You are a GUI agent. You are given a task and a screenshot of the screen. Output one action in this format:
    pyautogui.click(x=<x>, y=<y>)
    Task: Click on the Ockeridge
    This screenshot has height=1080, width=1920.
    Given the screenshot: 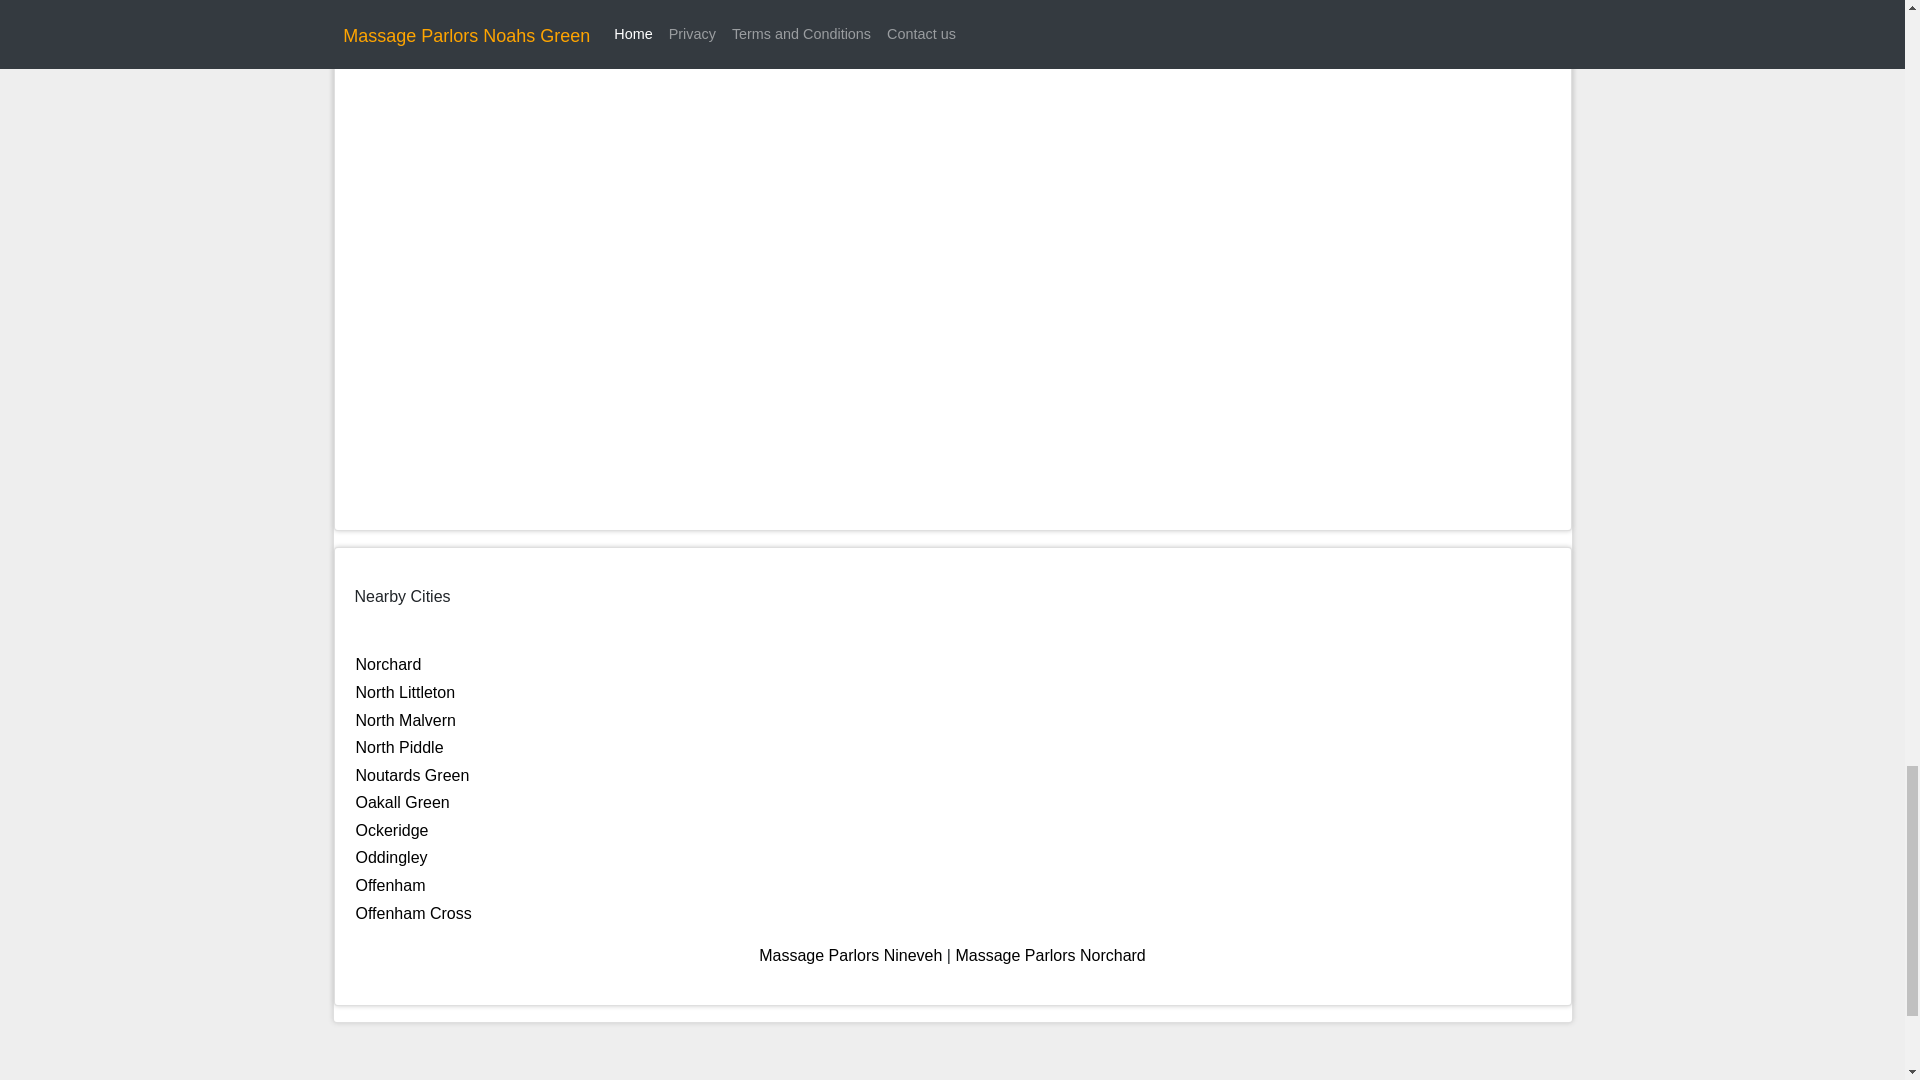 What is the action you would take?
    pyautogui.click(x=392, y=830)
    